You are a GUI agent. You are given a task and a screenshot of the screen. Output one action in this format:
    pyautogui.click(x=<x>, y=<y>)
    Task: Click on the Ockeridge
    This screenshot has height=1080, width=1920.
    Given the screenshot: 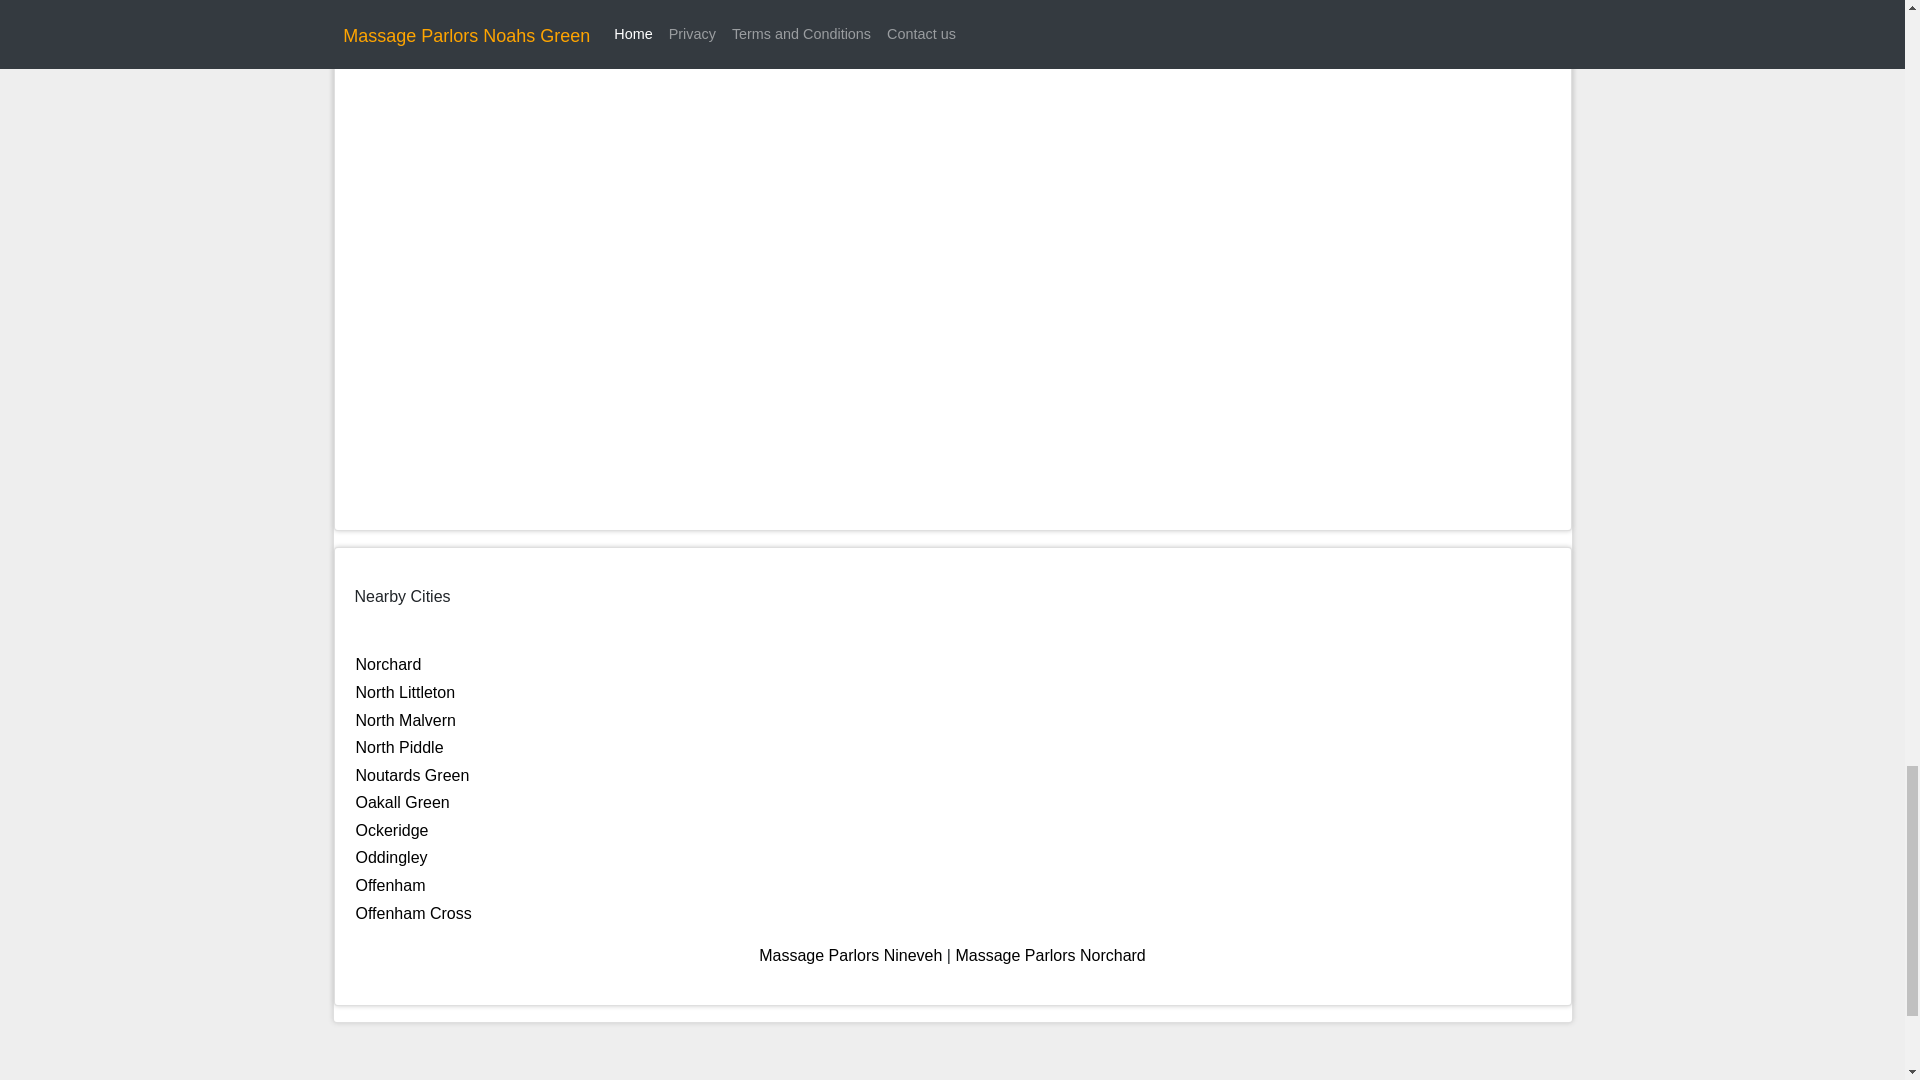 What is the action you would take?
    pyautogui.click(x=392, y=830)
    